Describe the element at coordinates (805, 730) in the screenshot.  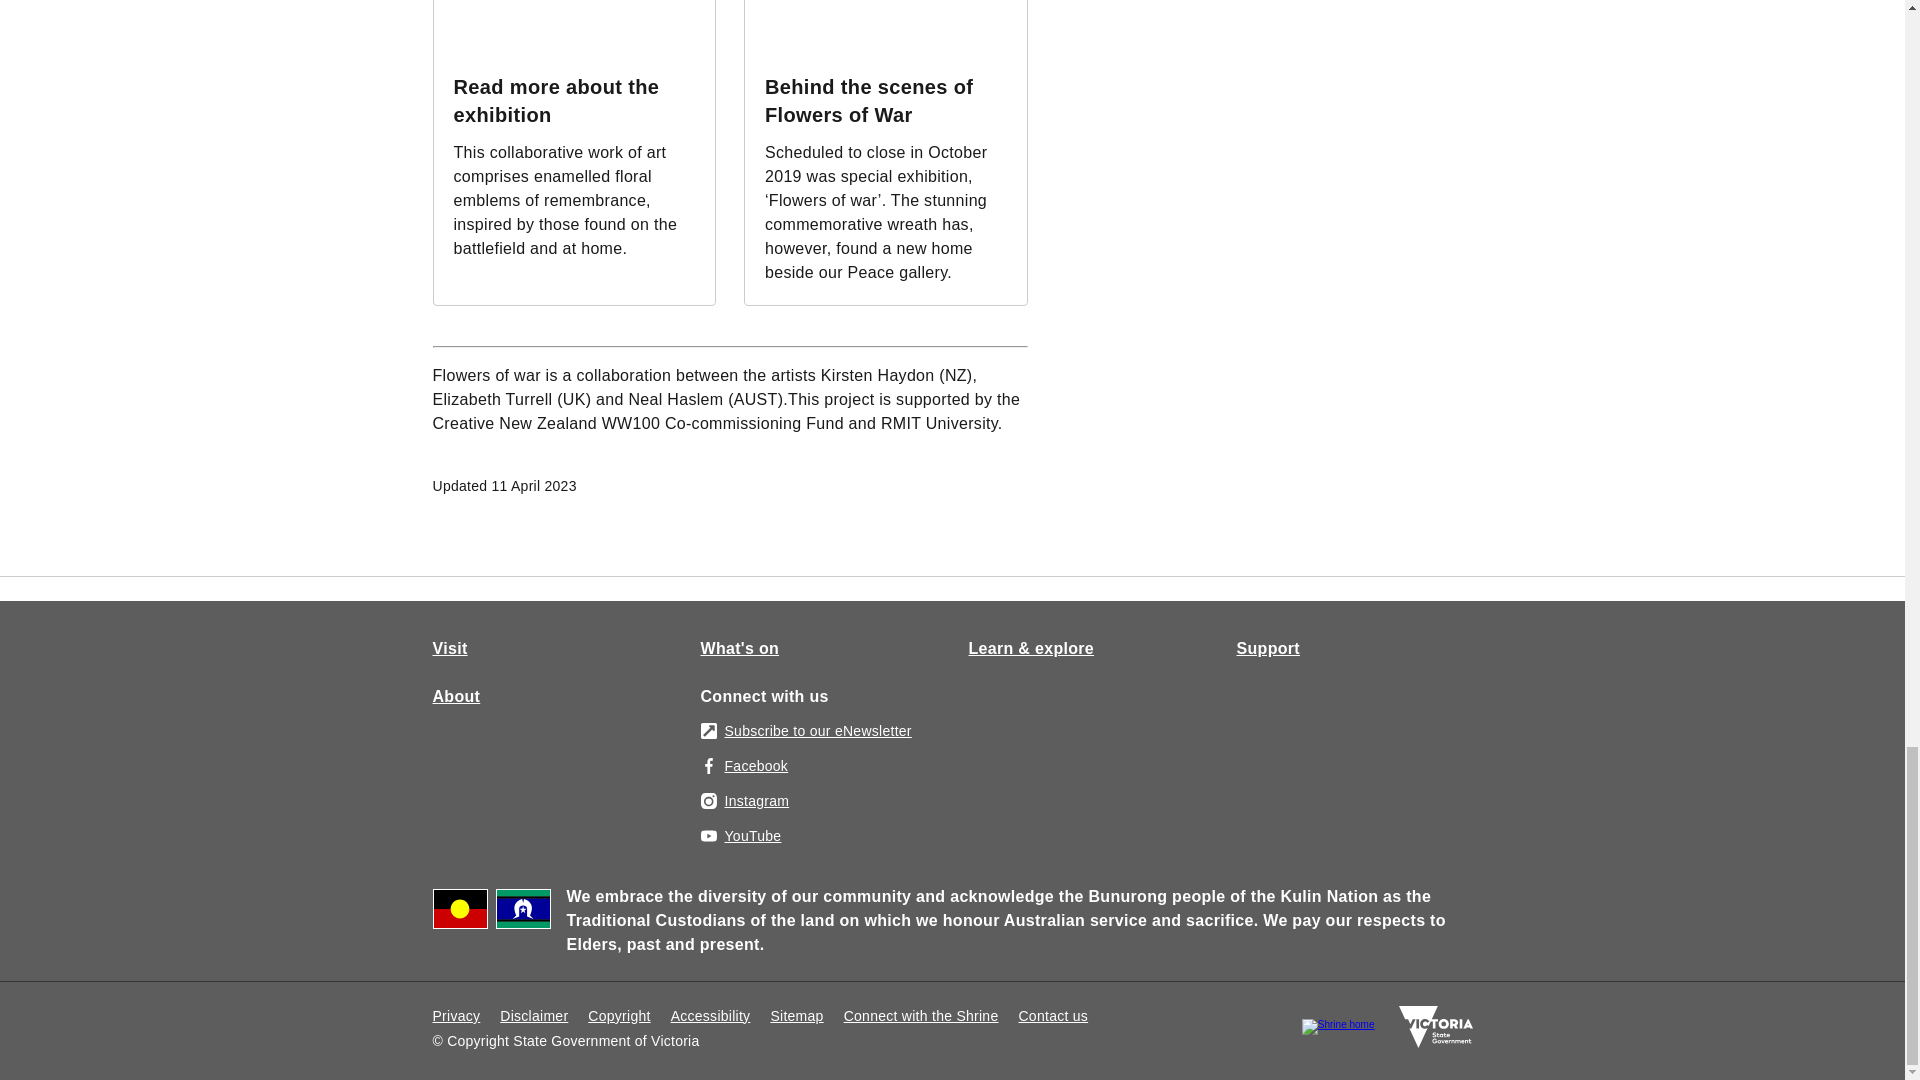
I see `Subscribe to our eNewsletter` at that location.